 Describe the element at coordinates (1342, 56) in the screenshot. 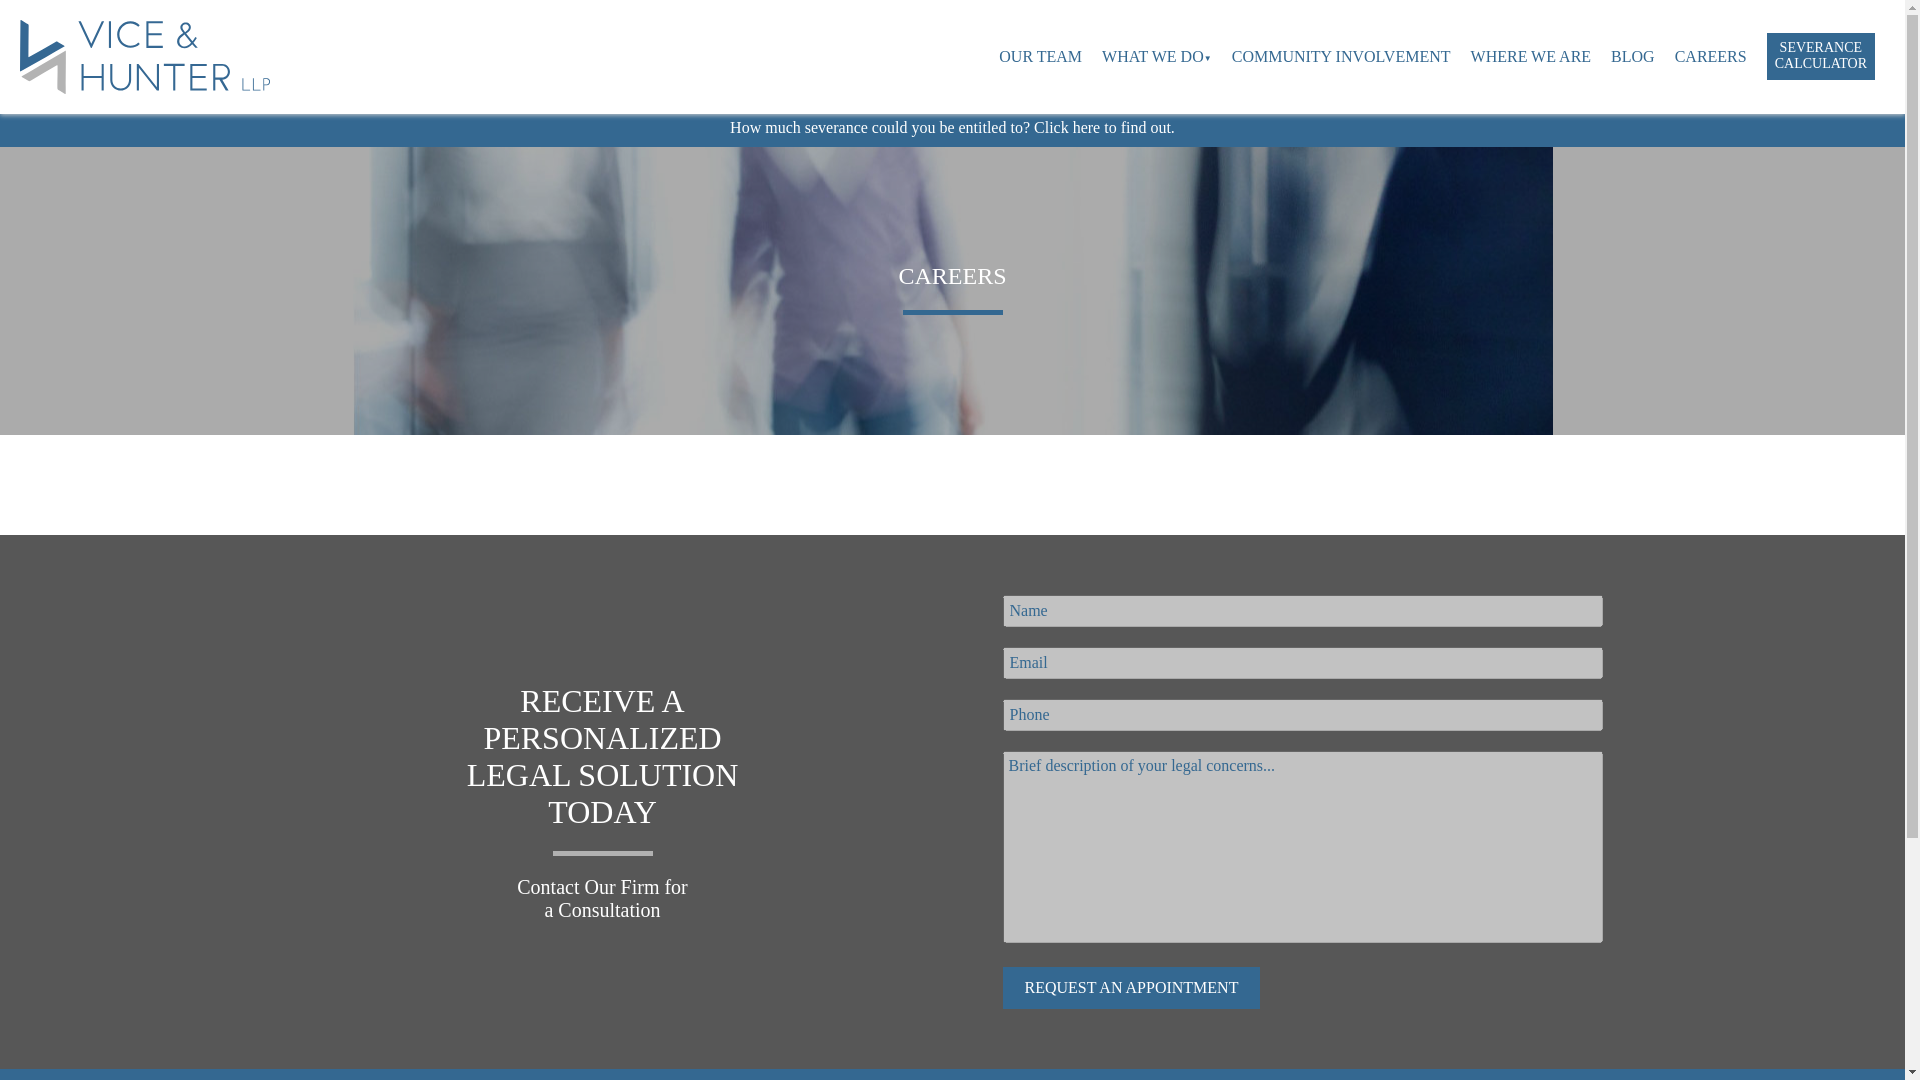

I see `COMMUNITY INVOLVEMENT` at that location.